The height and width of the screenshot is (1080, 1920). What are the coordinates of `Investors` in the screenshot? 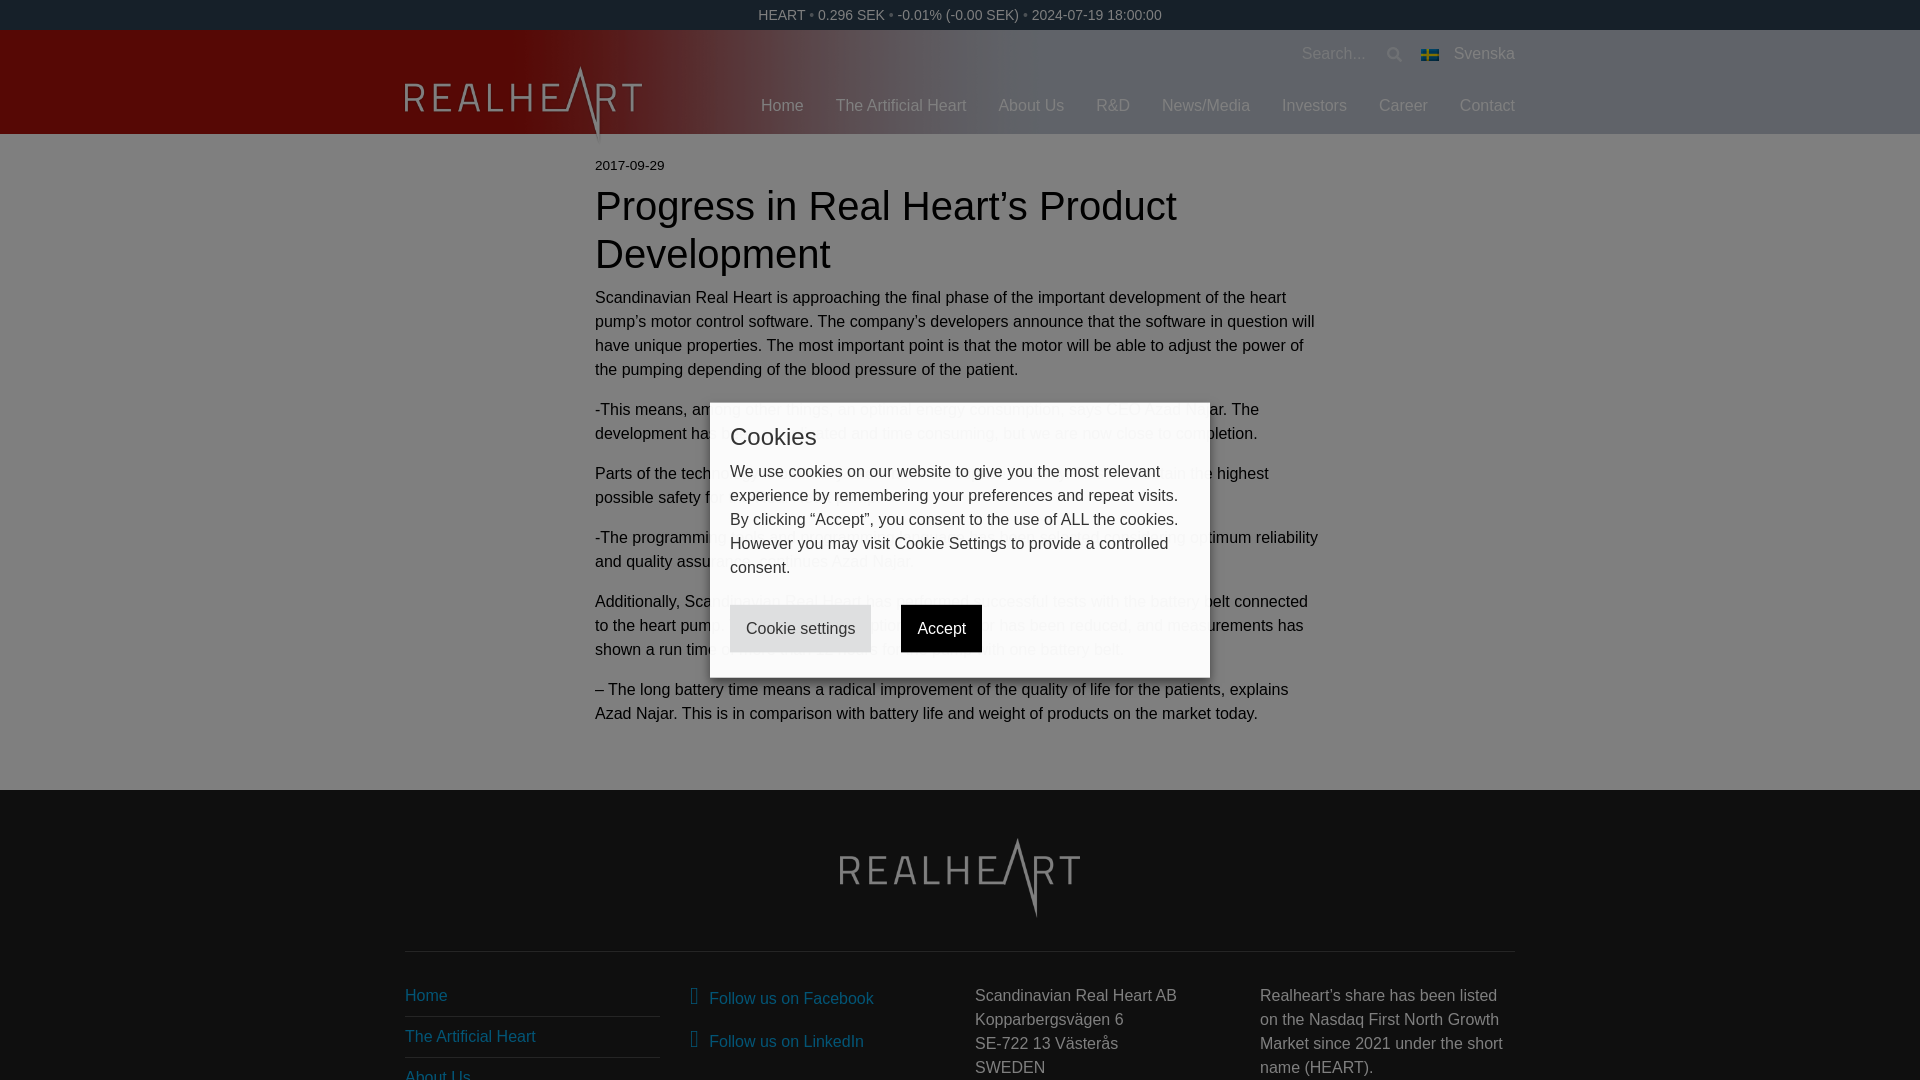 It's located at (1314, 106).